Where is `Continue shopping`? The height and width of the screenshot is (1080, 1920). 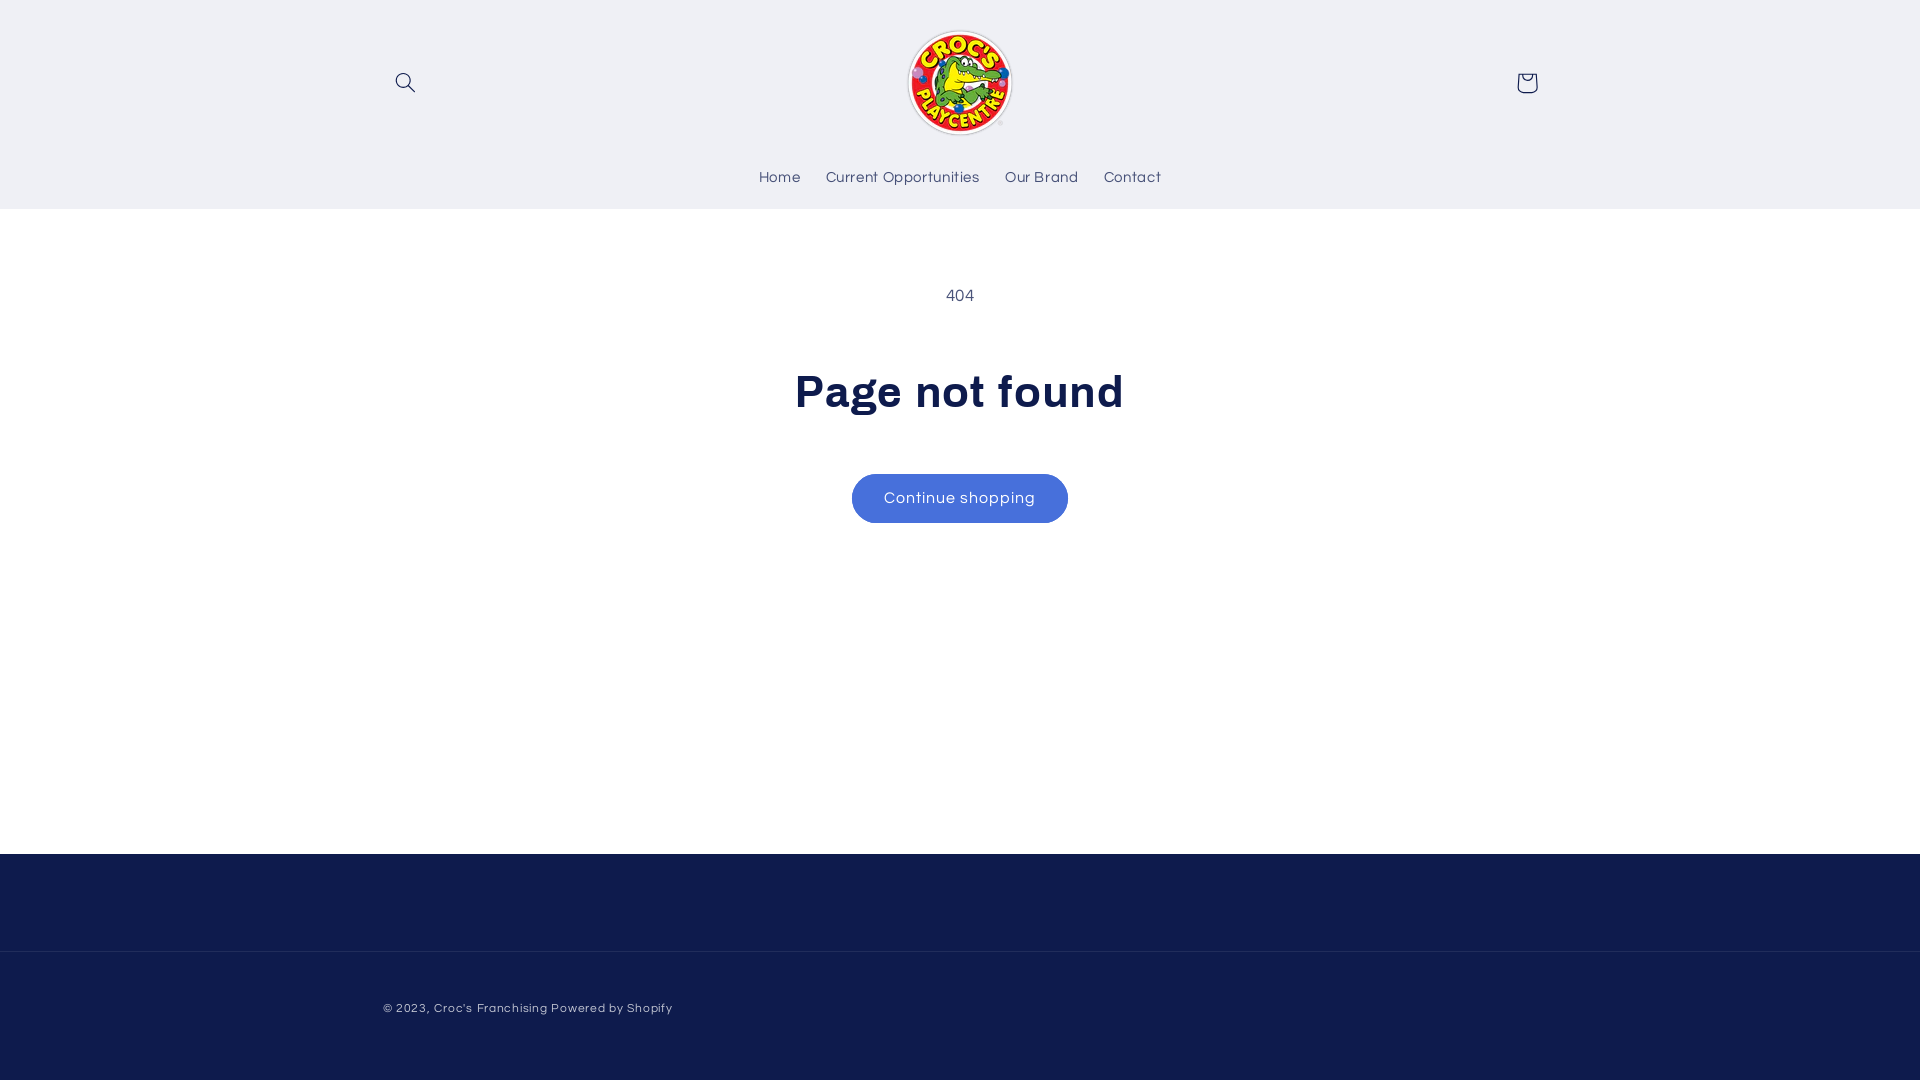 Continue shopping is located at coordinates (960, 498).